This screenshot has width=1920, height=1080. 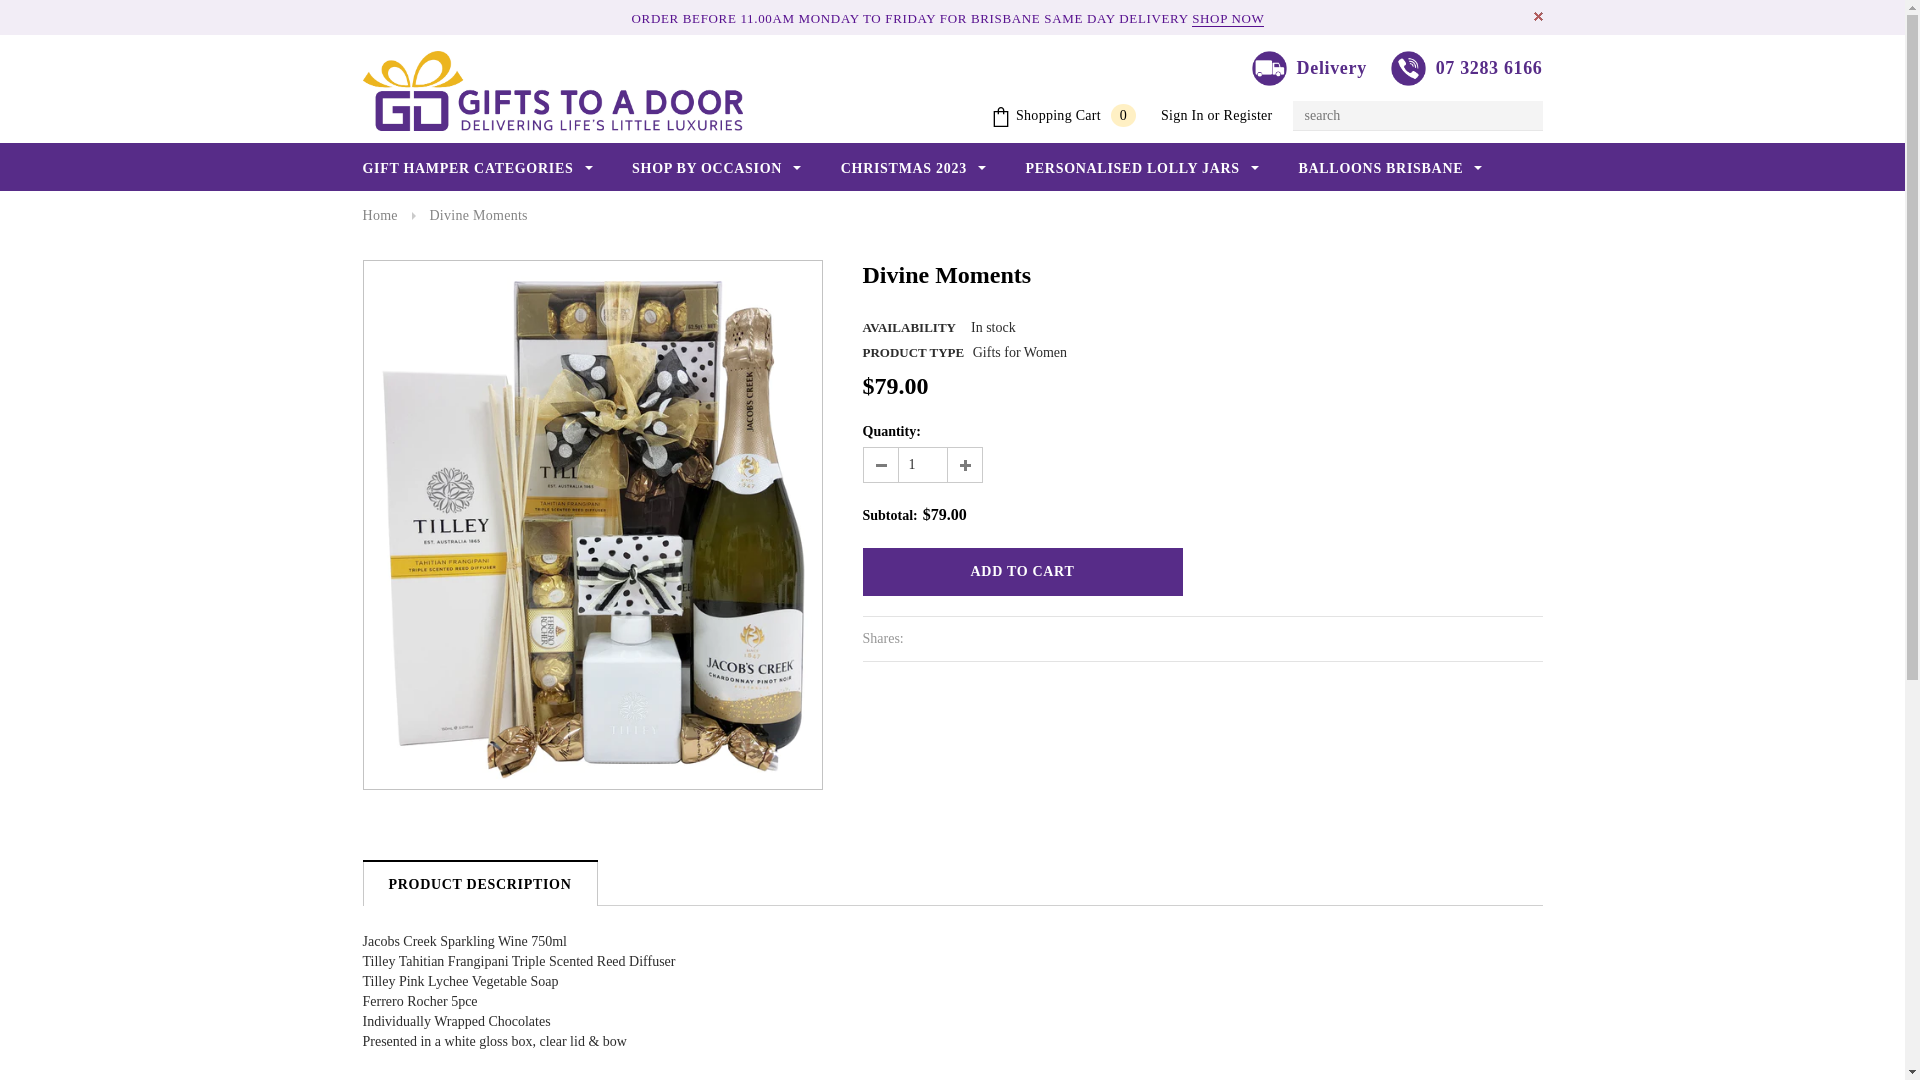 I want to click on SHOP NOW, so click(x=1228, y=19).